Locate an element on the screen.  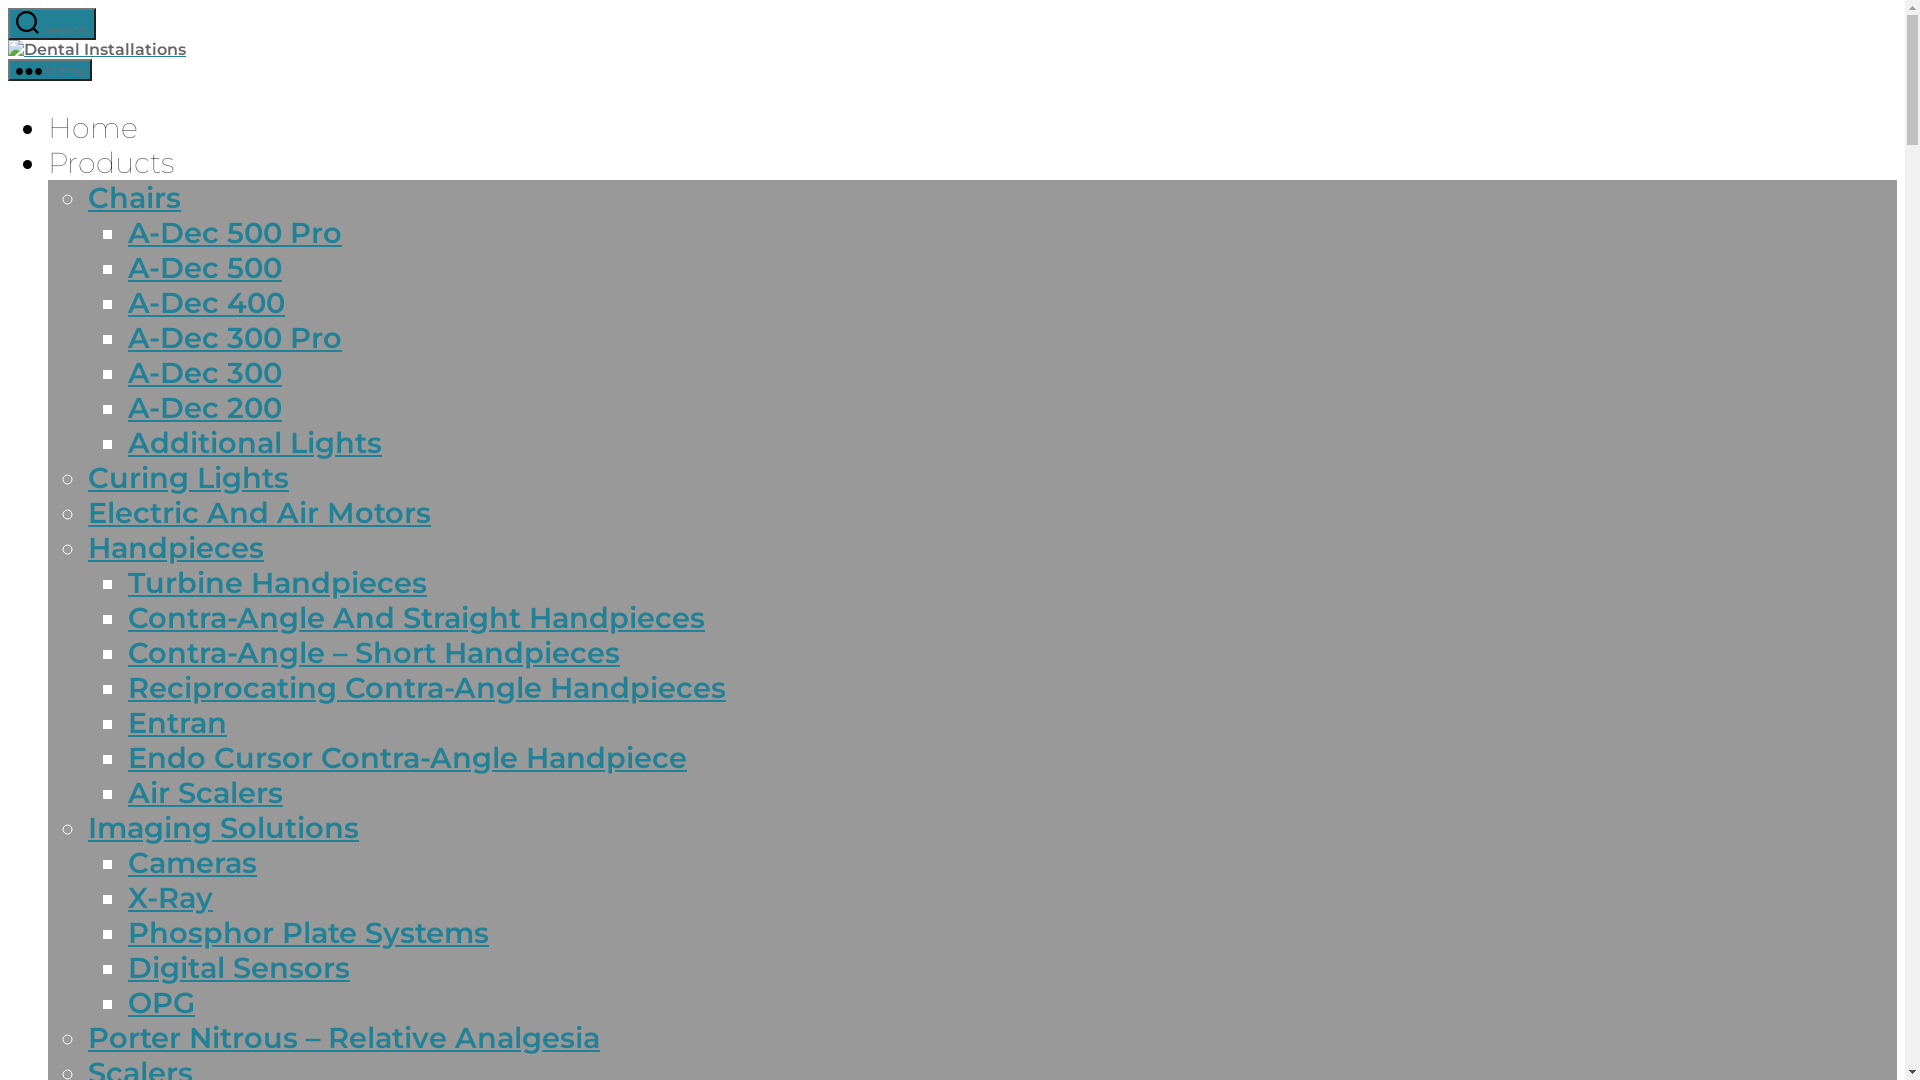
Contra-Angle And Straight Handpieces is located at coordinates (416, 617).